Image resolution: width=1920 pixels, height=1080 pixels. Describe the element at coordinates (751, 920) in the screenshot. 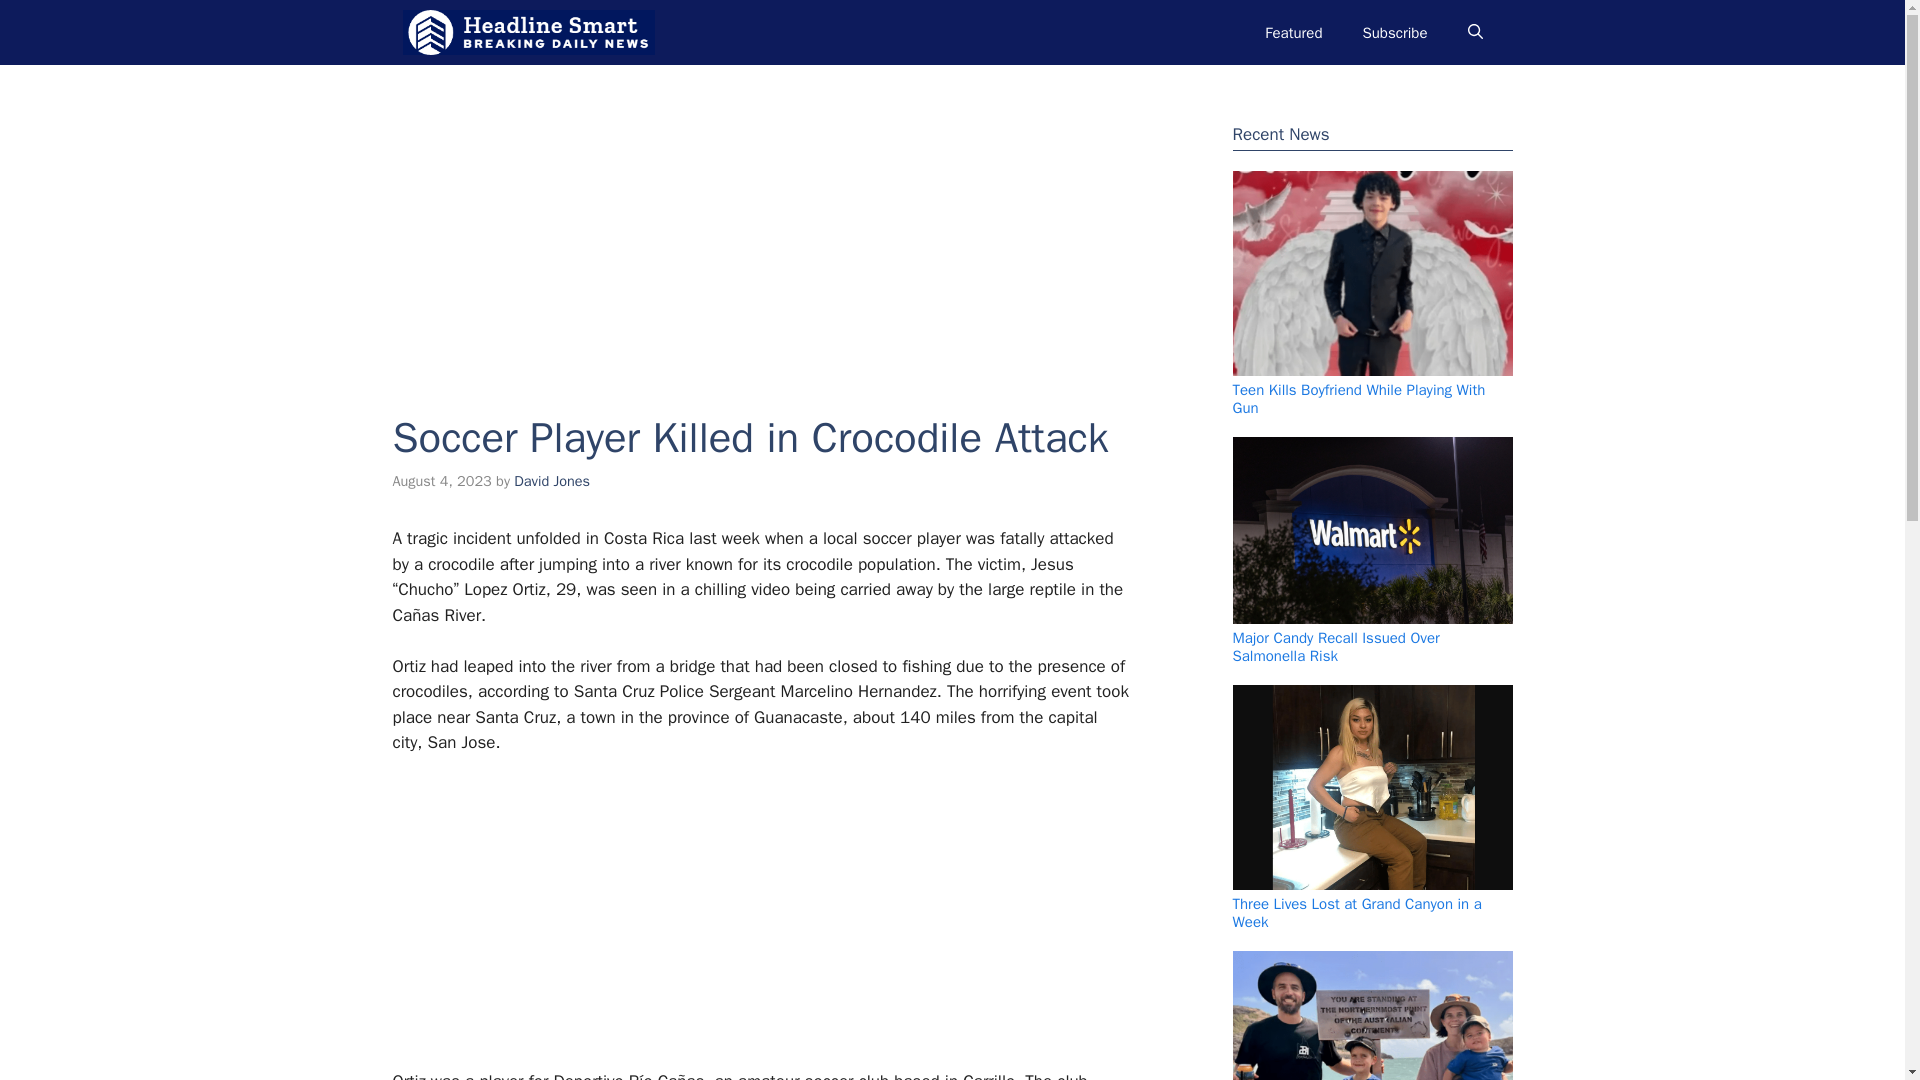

I see `Advertisement` at that location.